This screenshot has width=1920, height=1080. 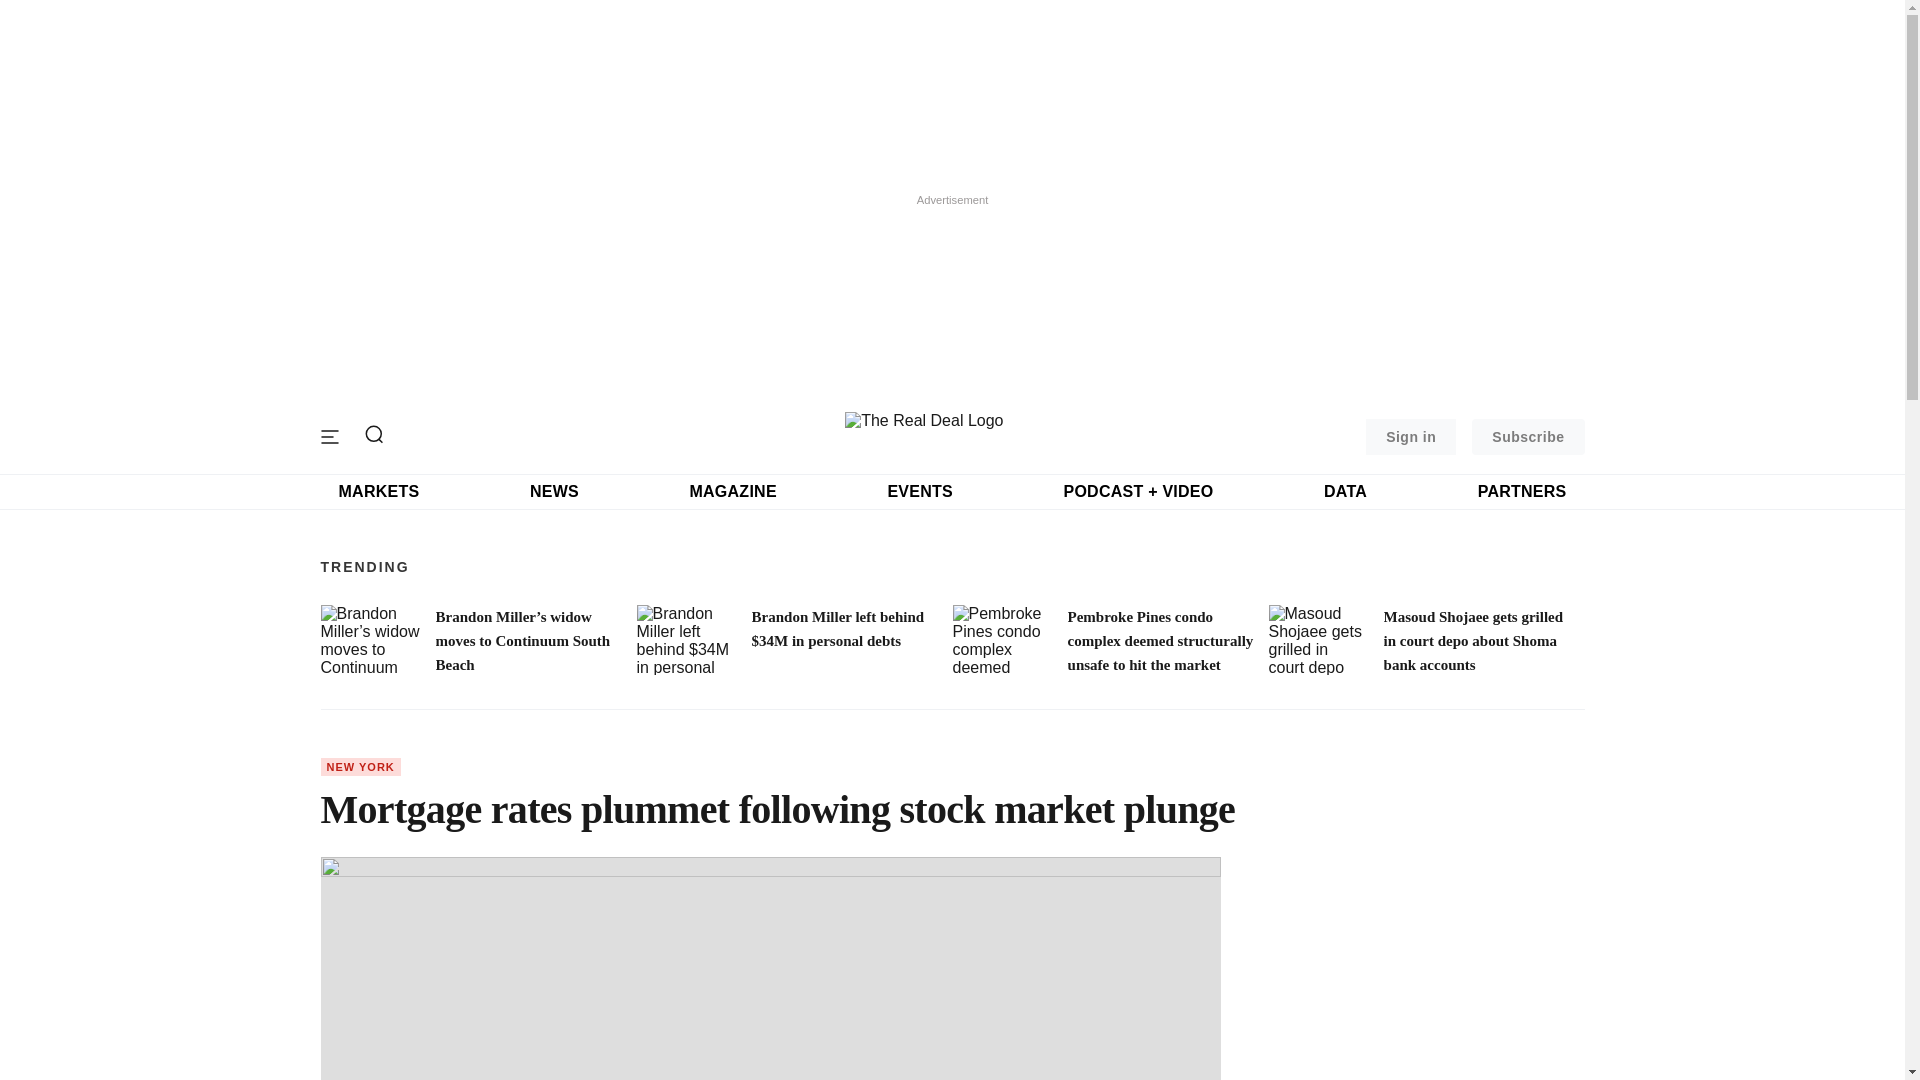 What do you see at coordinates (920, 492) in the screenshot?
I see `EVENTS` at bounding box center [920, 492].